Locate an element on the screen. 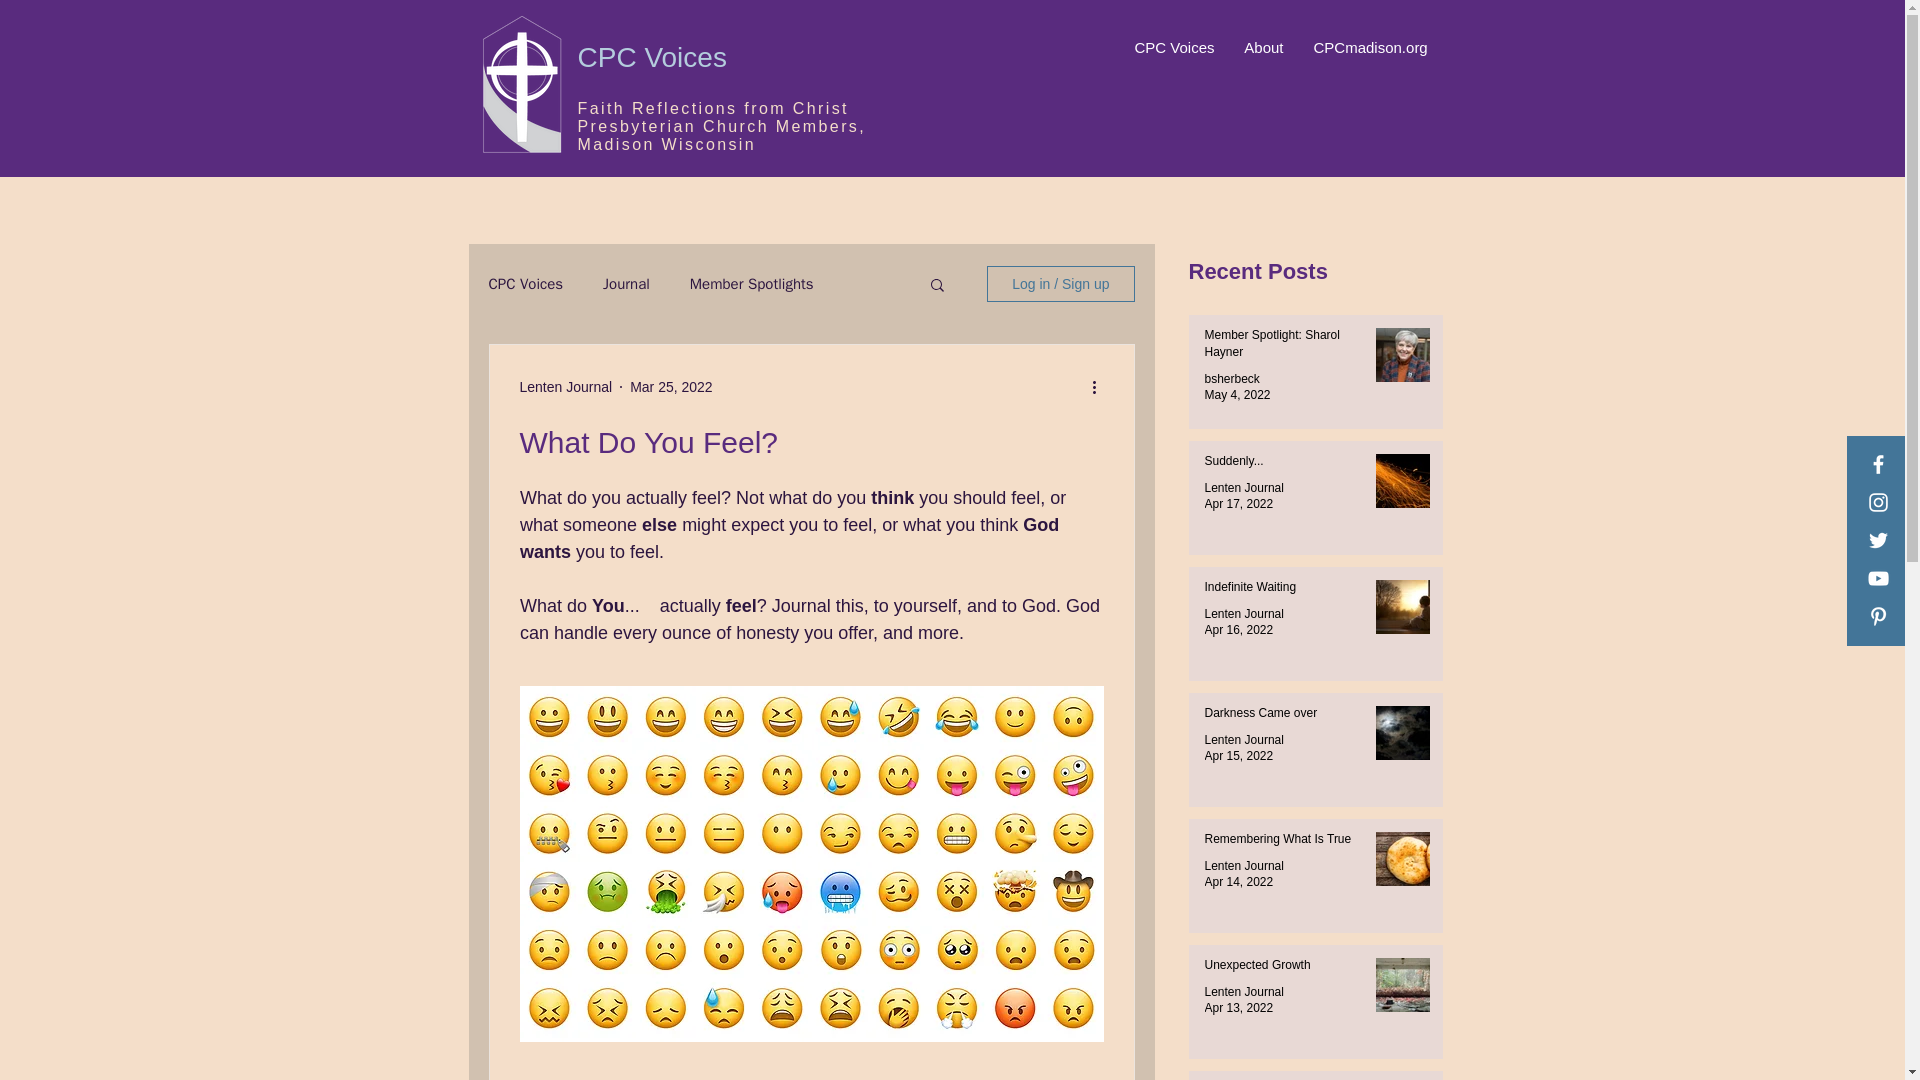  Apr 16, 2022 is located at coordinates (1238, 630).